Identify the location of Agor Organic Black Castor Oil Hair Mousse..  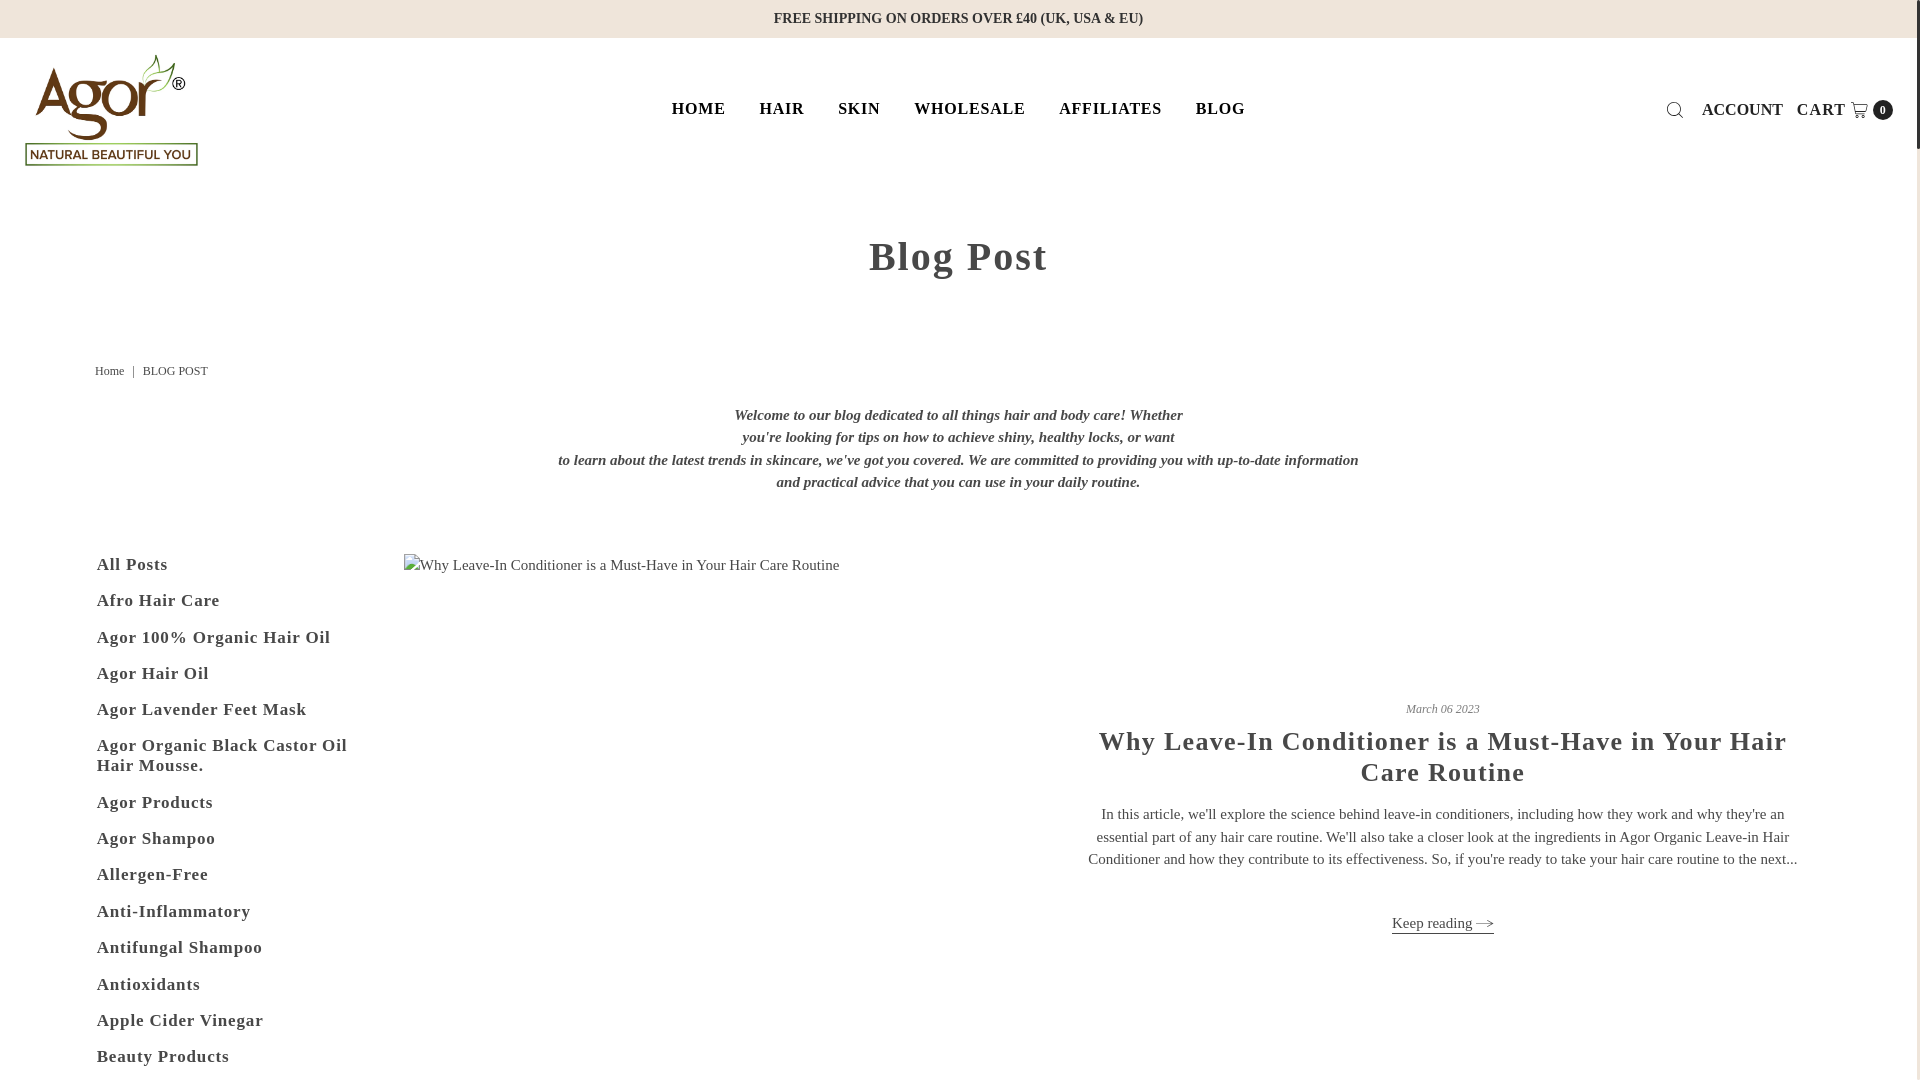
(222, 755).